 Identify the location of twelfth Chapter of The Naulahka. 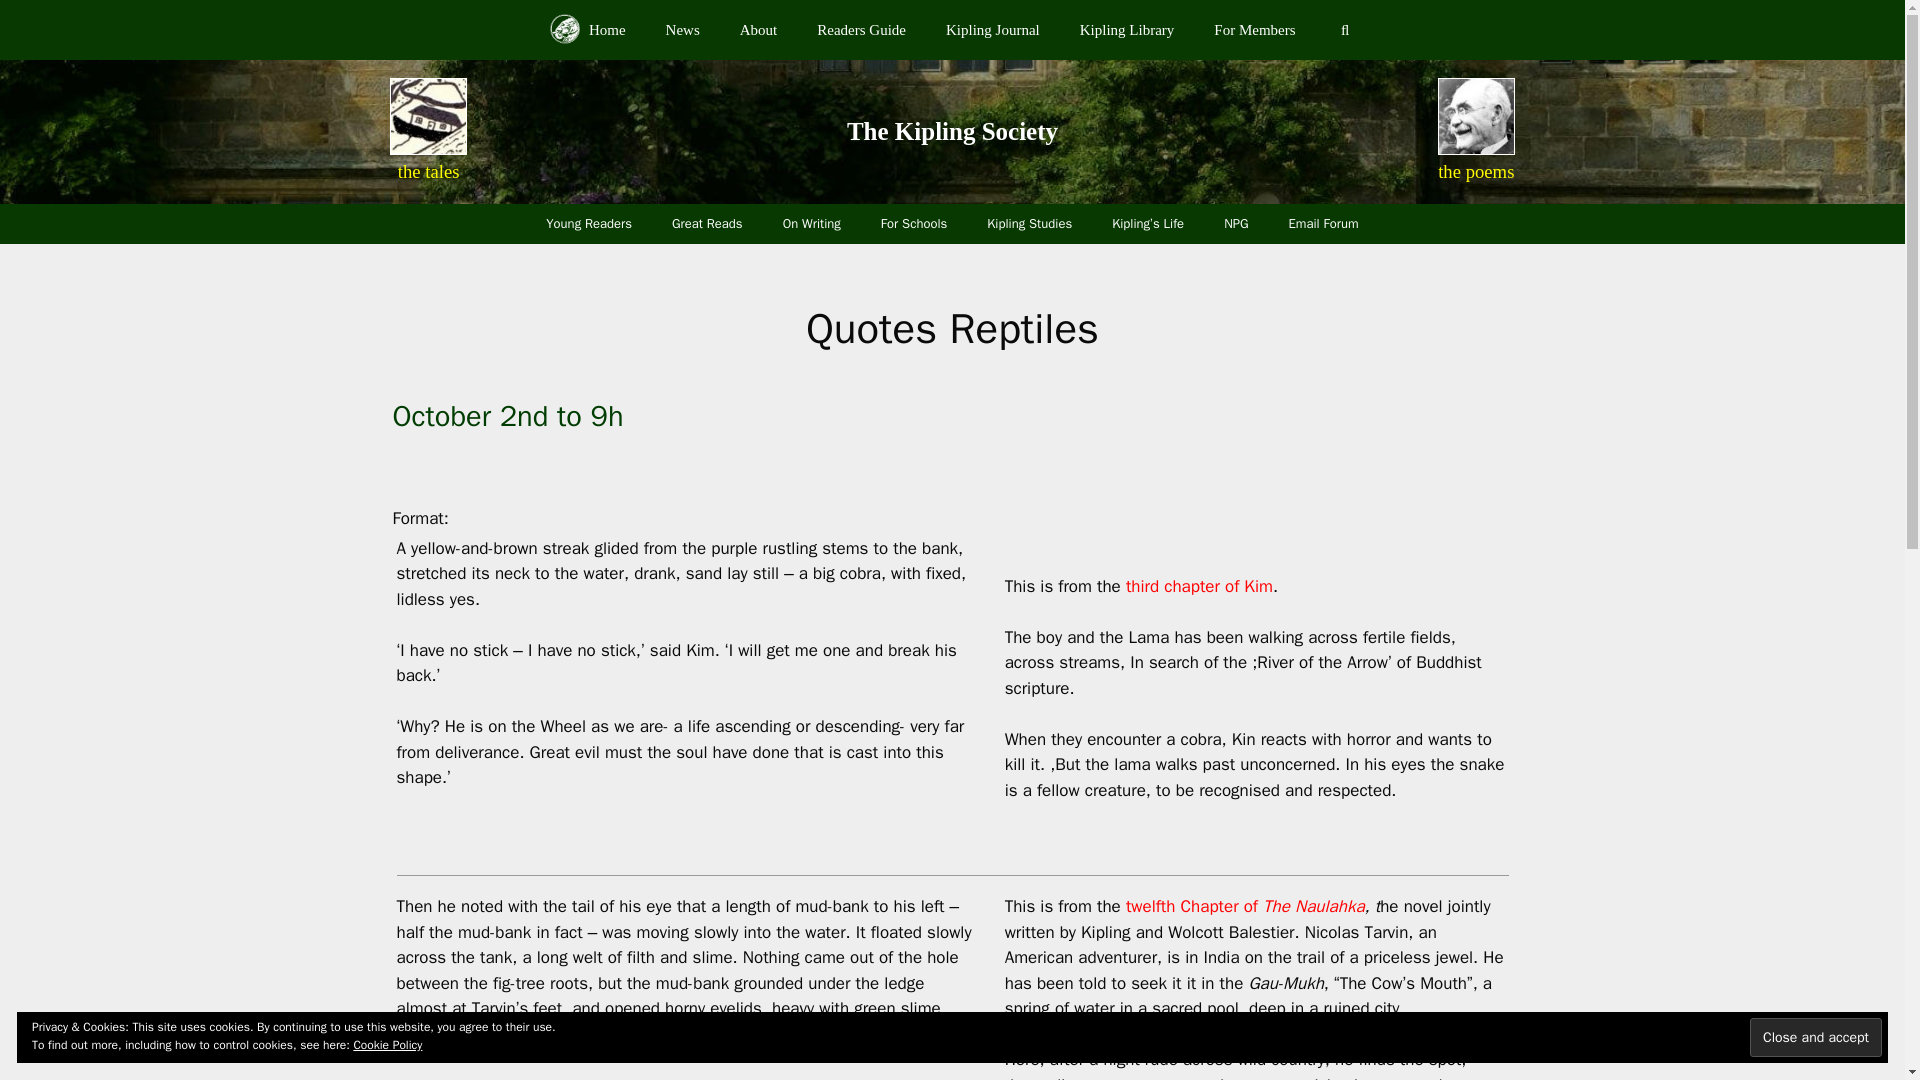
(1243, 906).